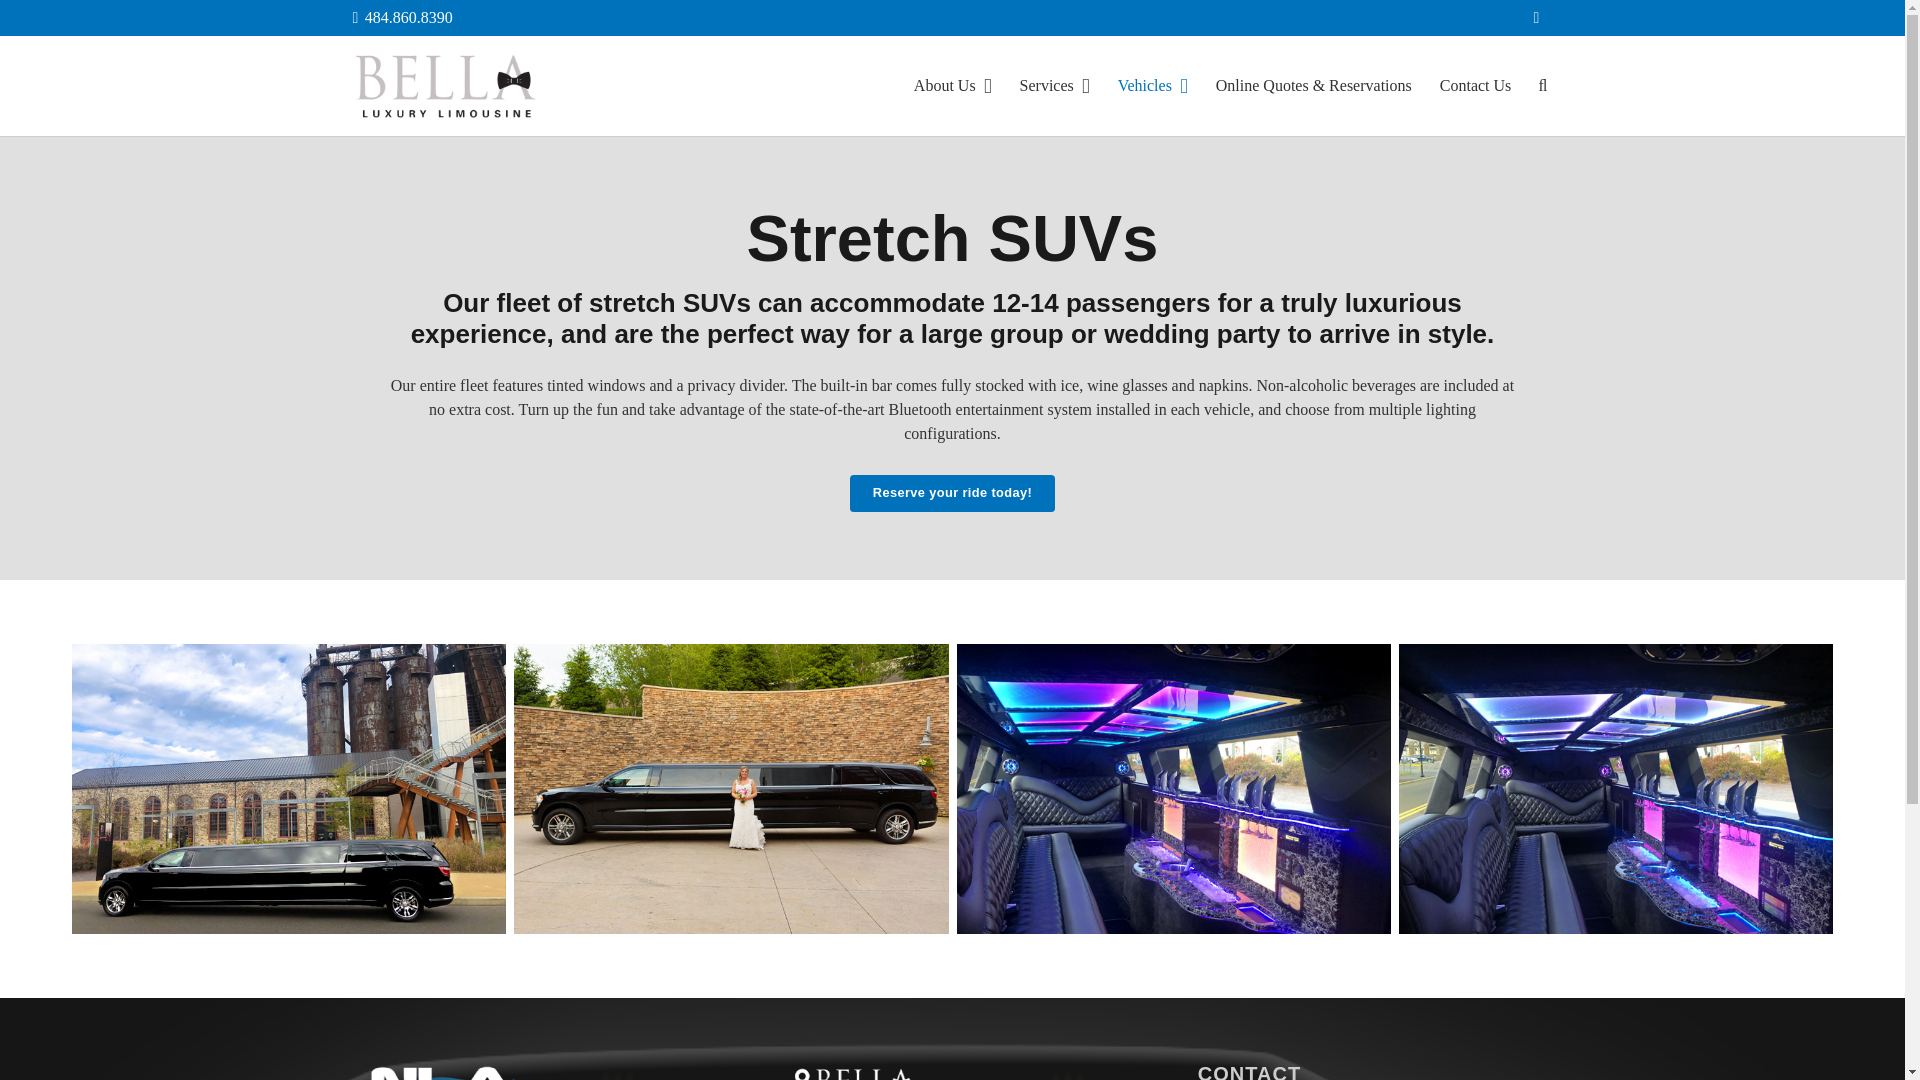 The height and width of the screenshot is (1080, 1920). What do you see at coordinates (1055, 86) in the screenshot?
I see `Services` at bounding box center [1055, 86].